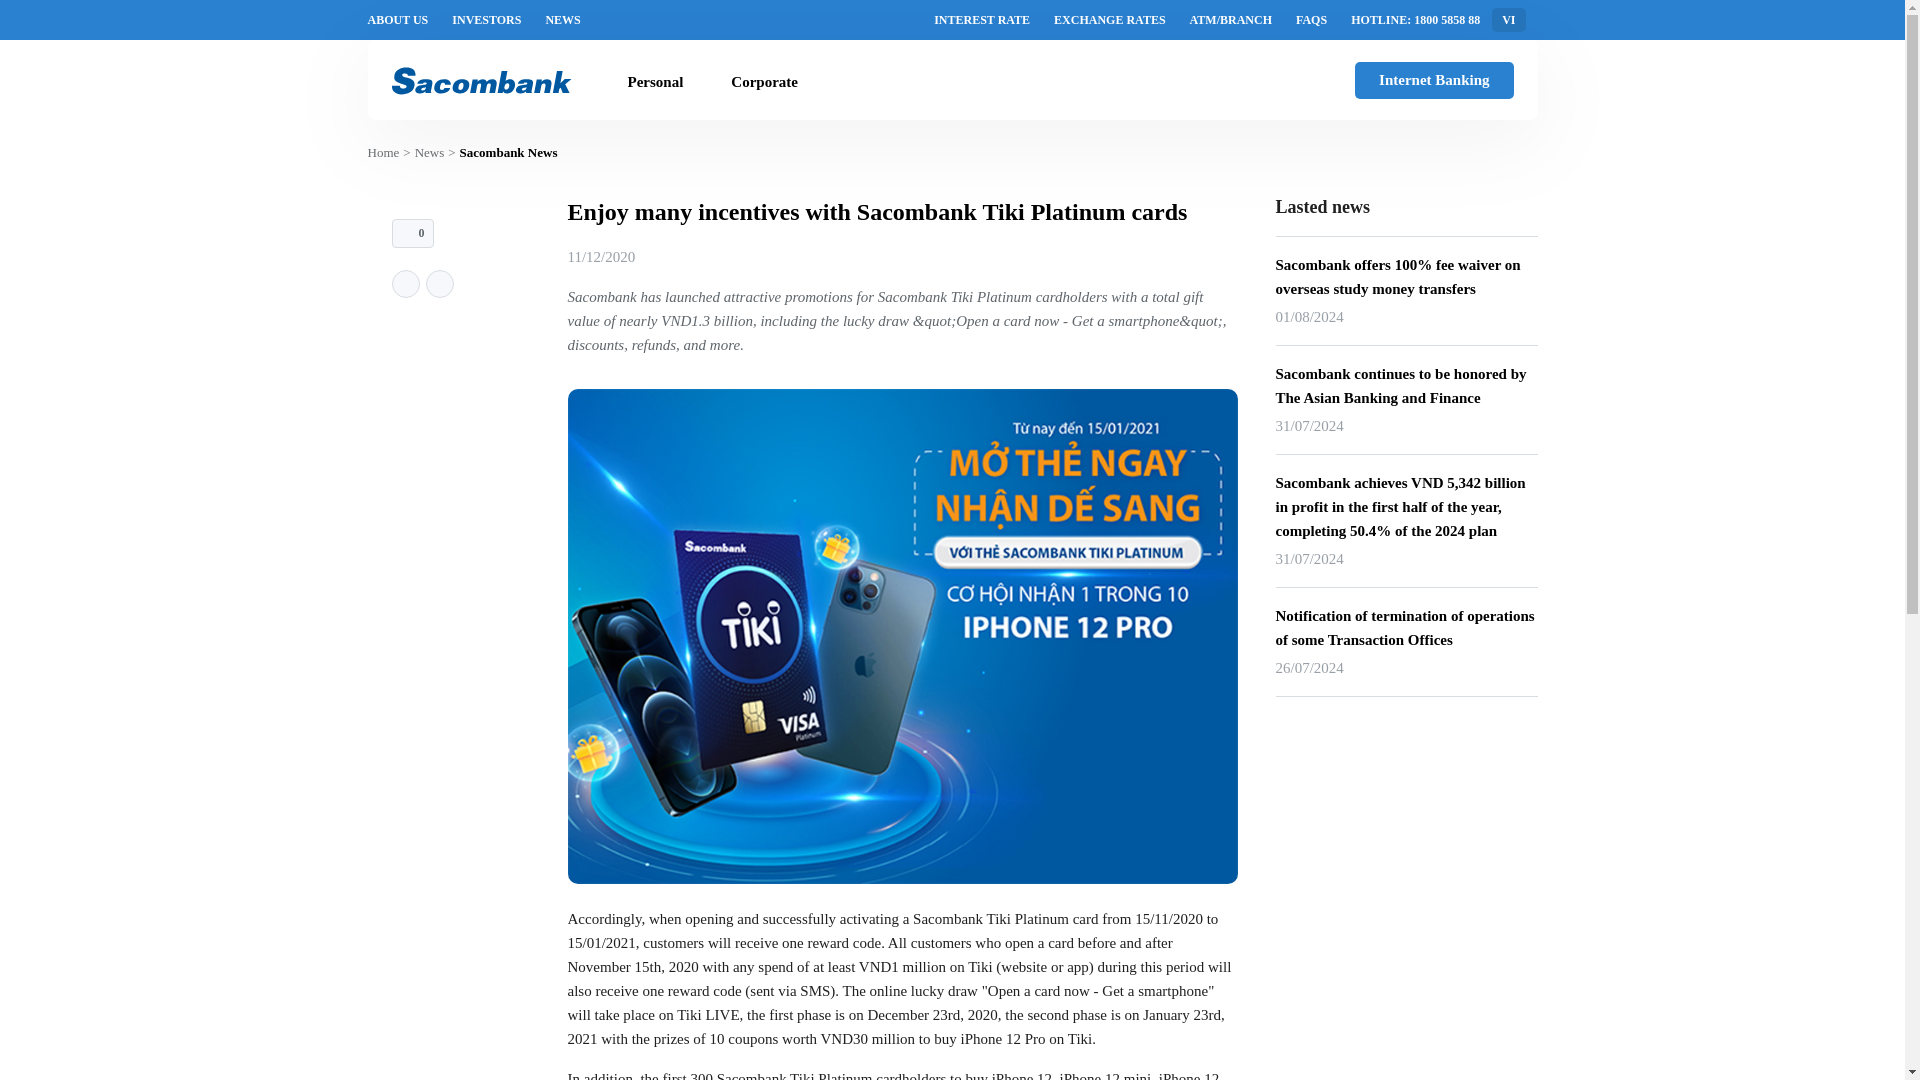 Image resolution: width=1920 pixels, height=1080 pixels. I want to click on EXCHANGE RATES, so click(1110, 20).